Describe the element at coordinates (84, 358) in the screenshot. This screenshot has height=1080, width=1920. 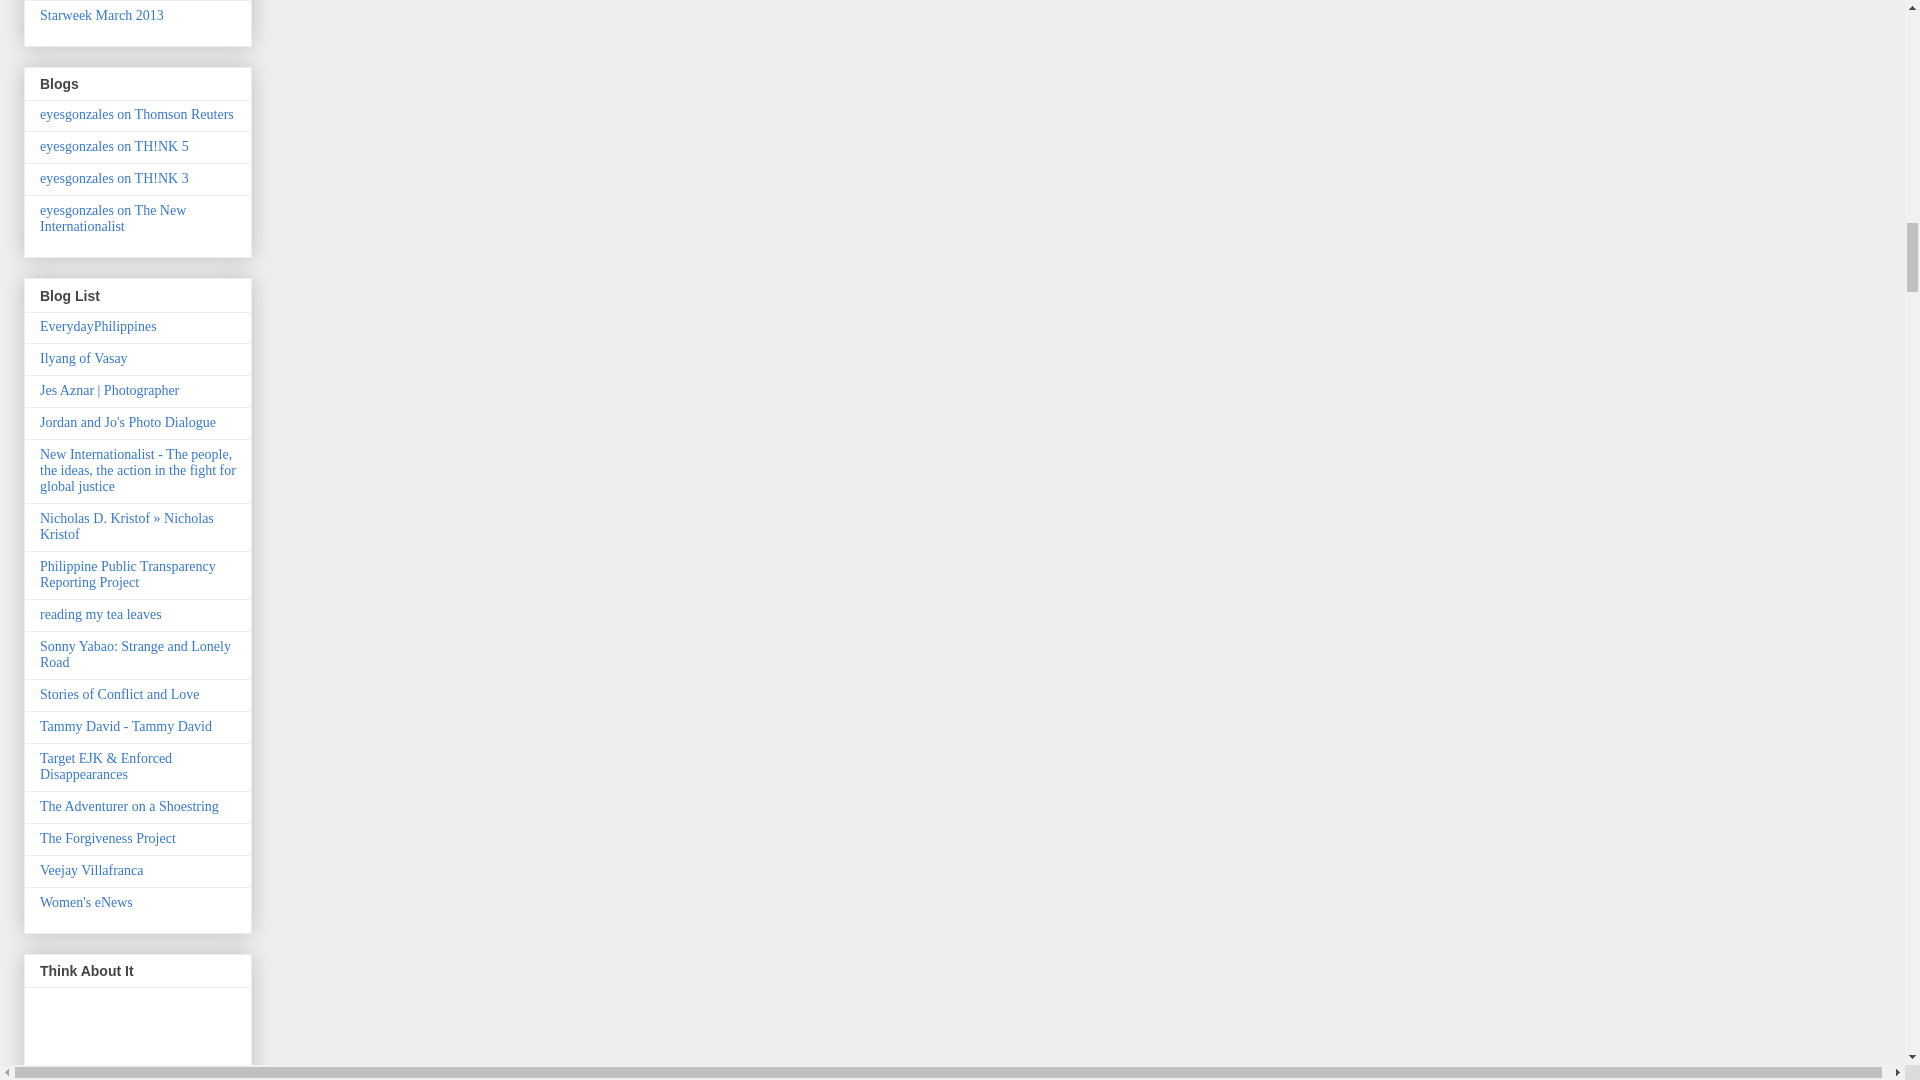
I see `Ilyang of Vasay` at that location.